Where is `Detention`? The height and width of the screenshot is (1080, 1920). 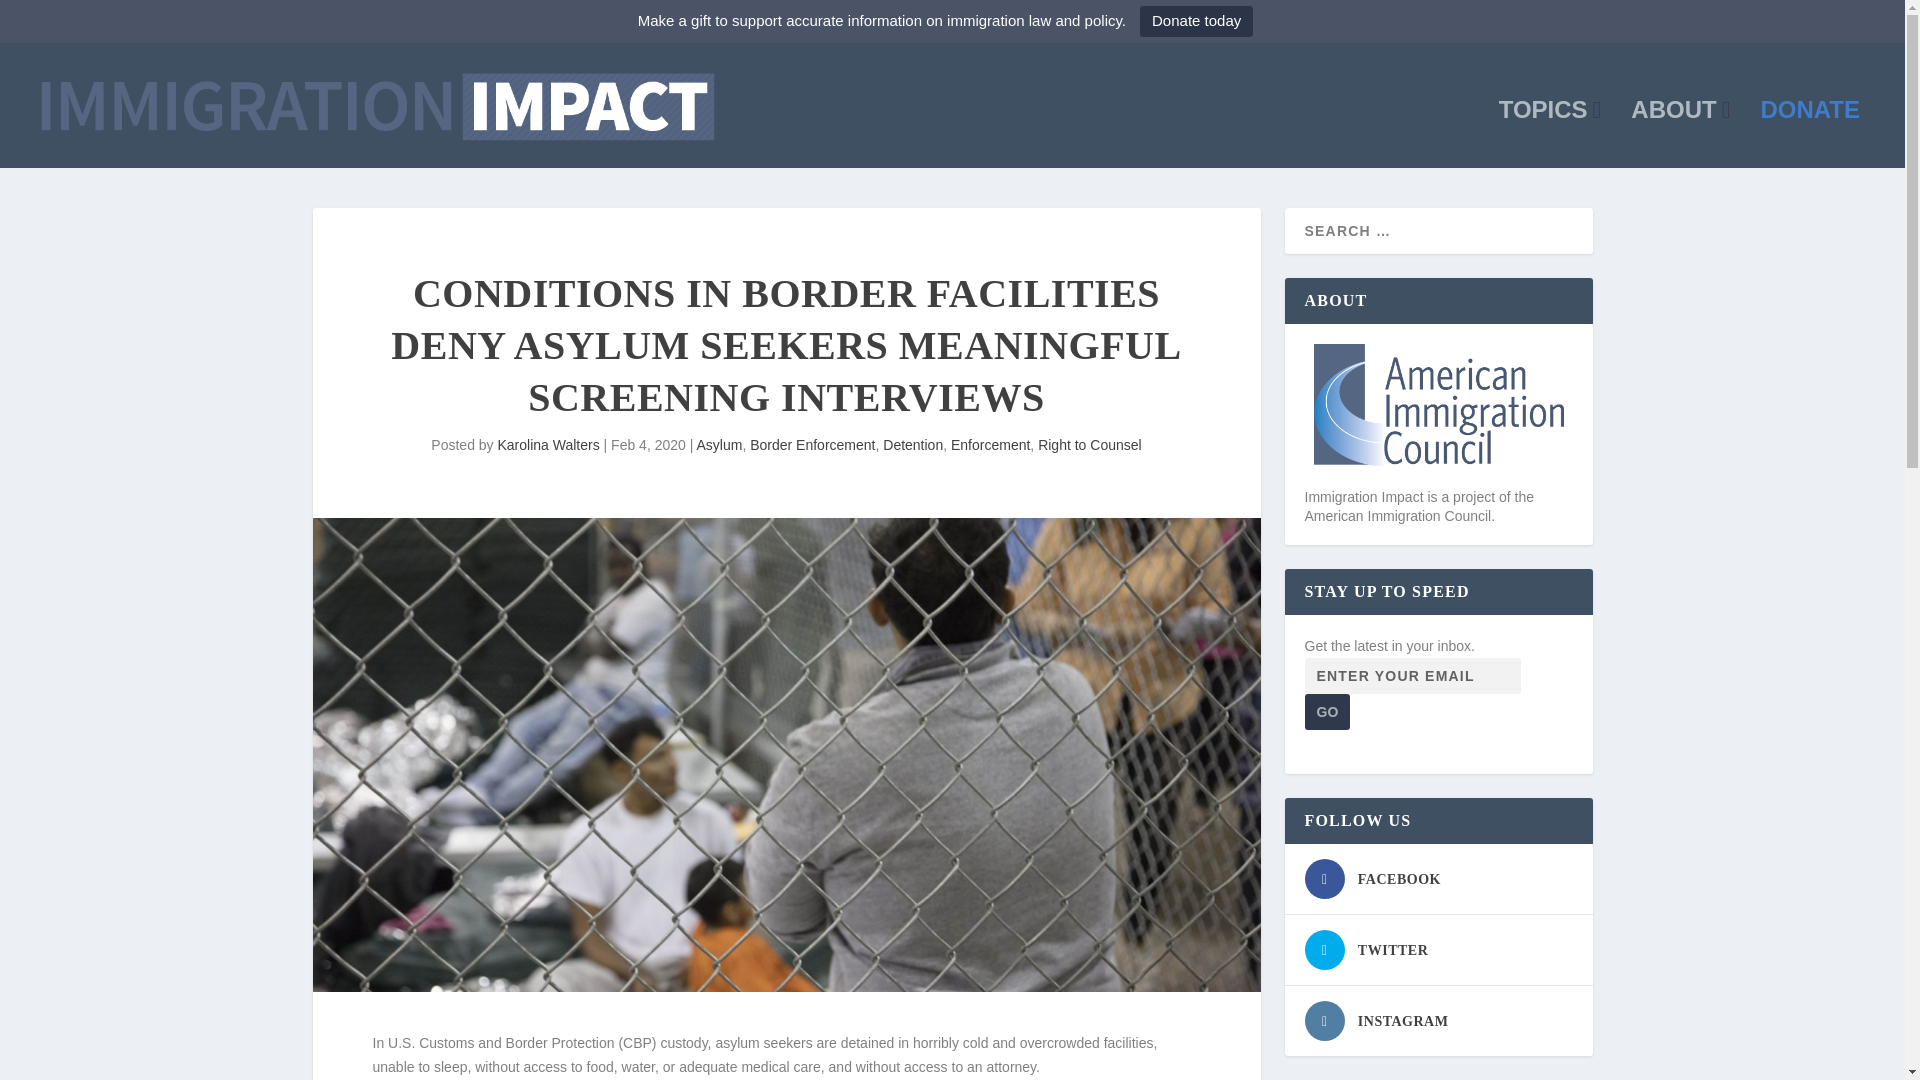
Detention is located at coordinates (912, 444).